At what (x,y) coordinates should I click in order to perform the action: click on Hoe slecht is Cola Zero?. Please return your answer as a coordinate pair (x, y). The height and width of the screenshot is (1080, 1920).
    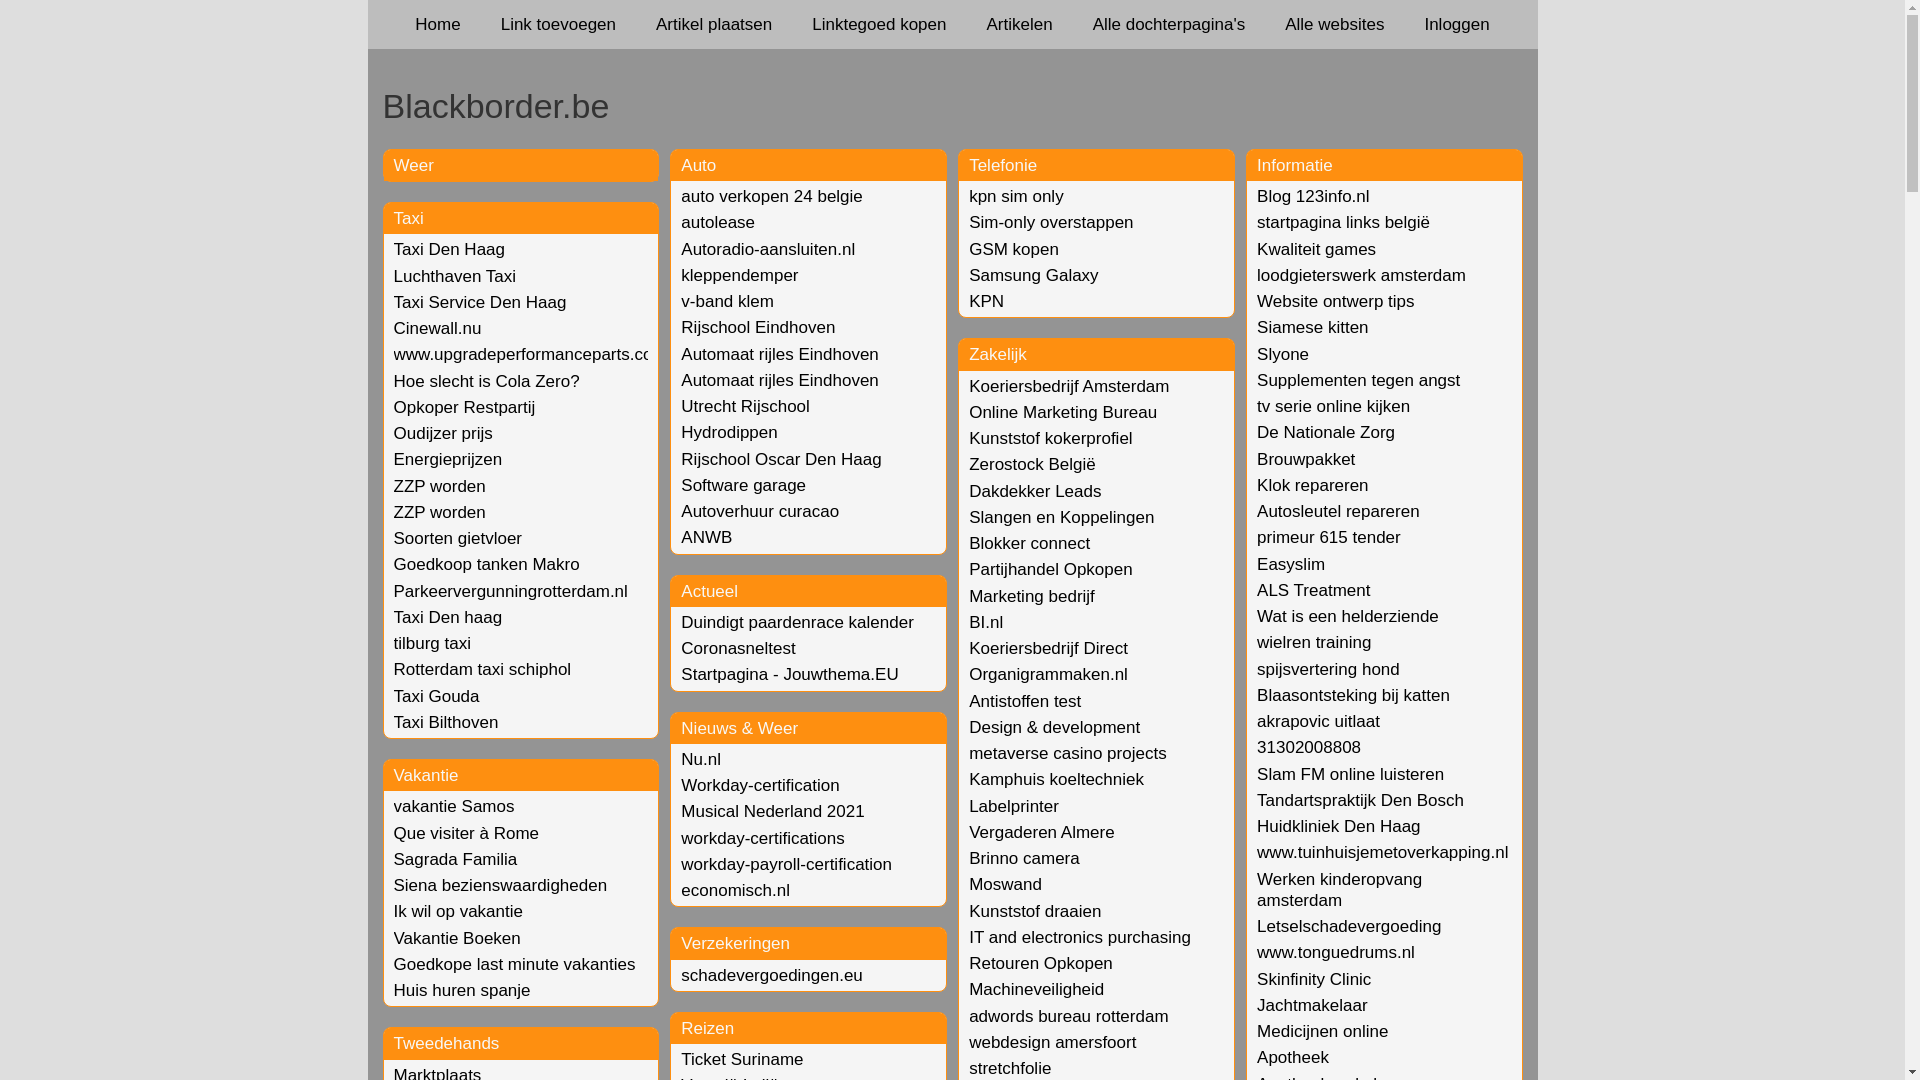
    Looking at the image, I should click on (487, 382).